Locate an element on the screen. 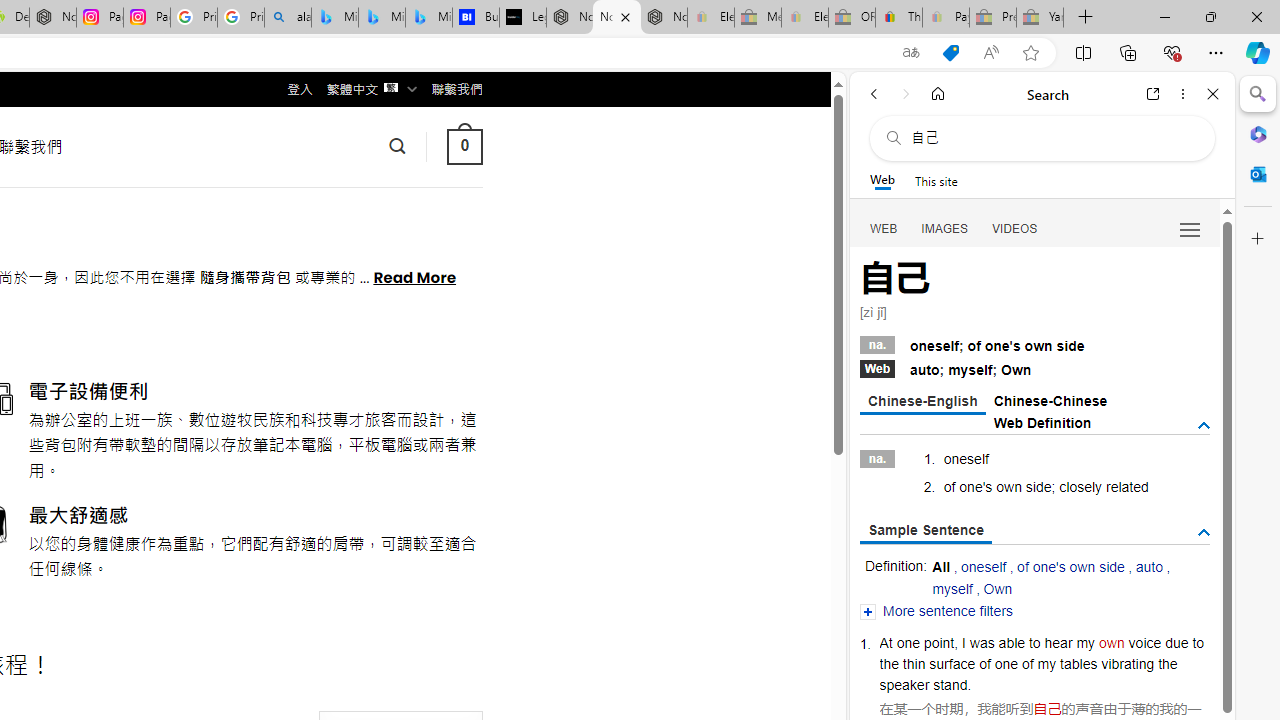  Webauto; myself; Own is located at coordinates (1034, 368).